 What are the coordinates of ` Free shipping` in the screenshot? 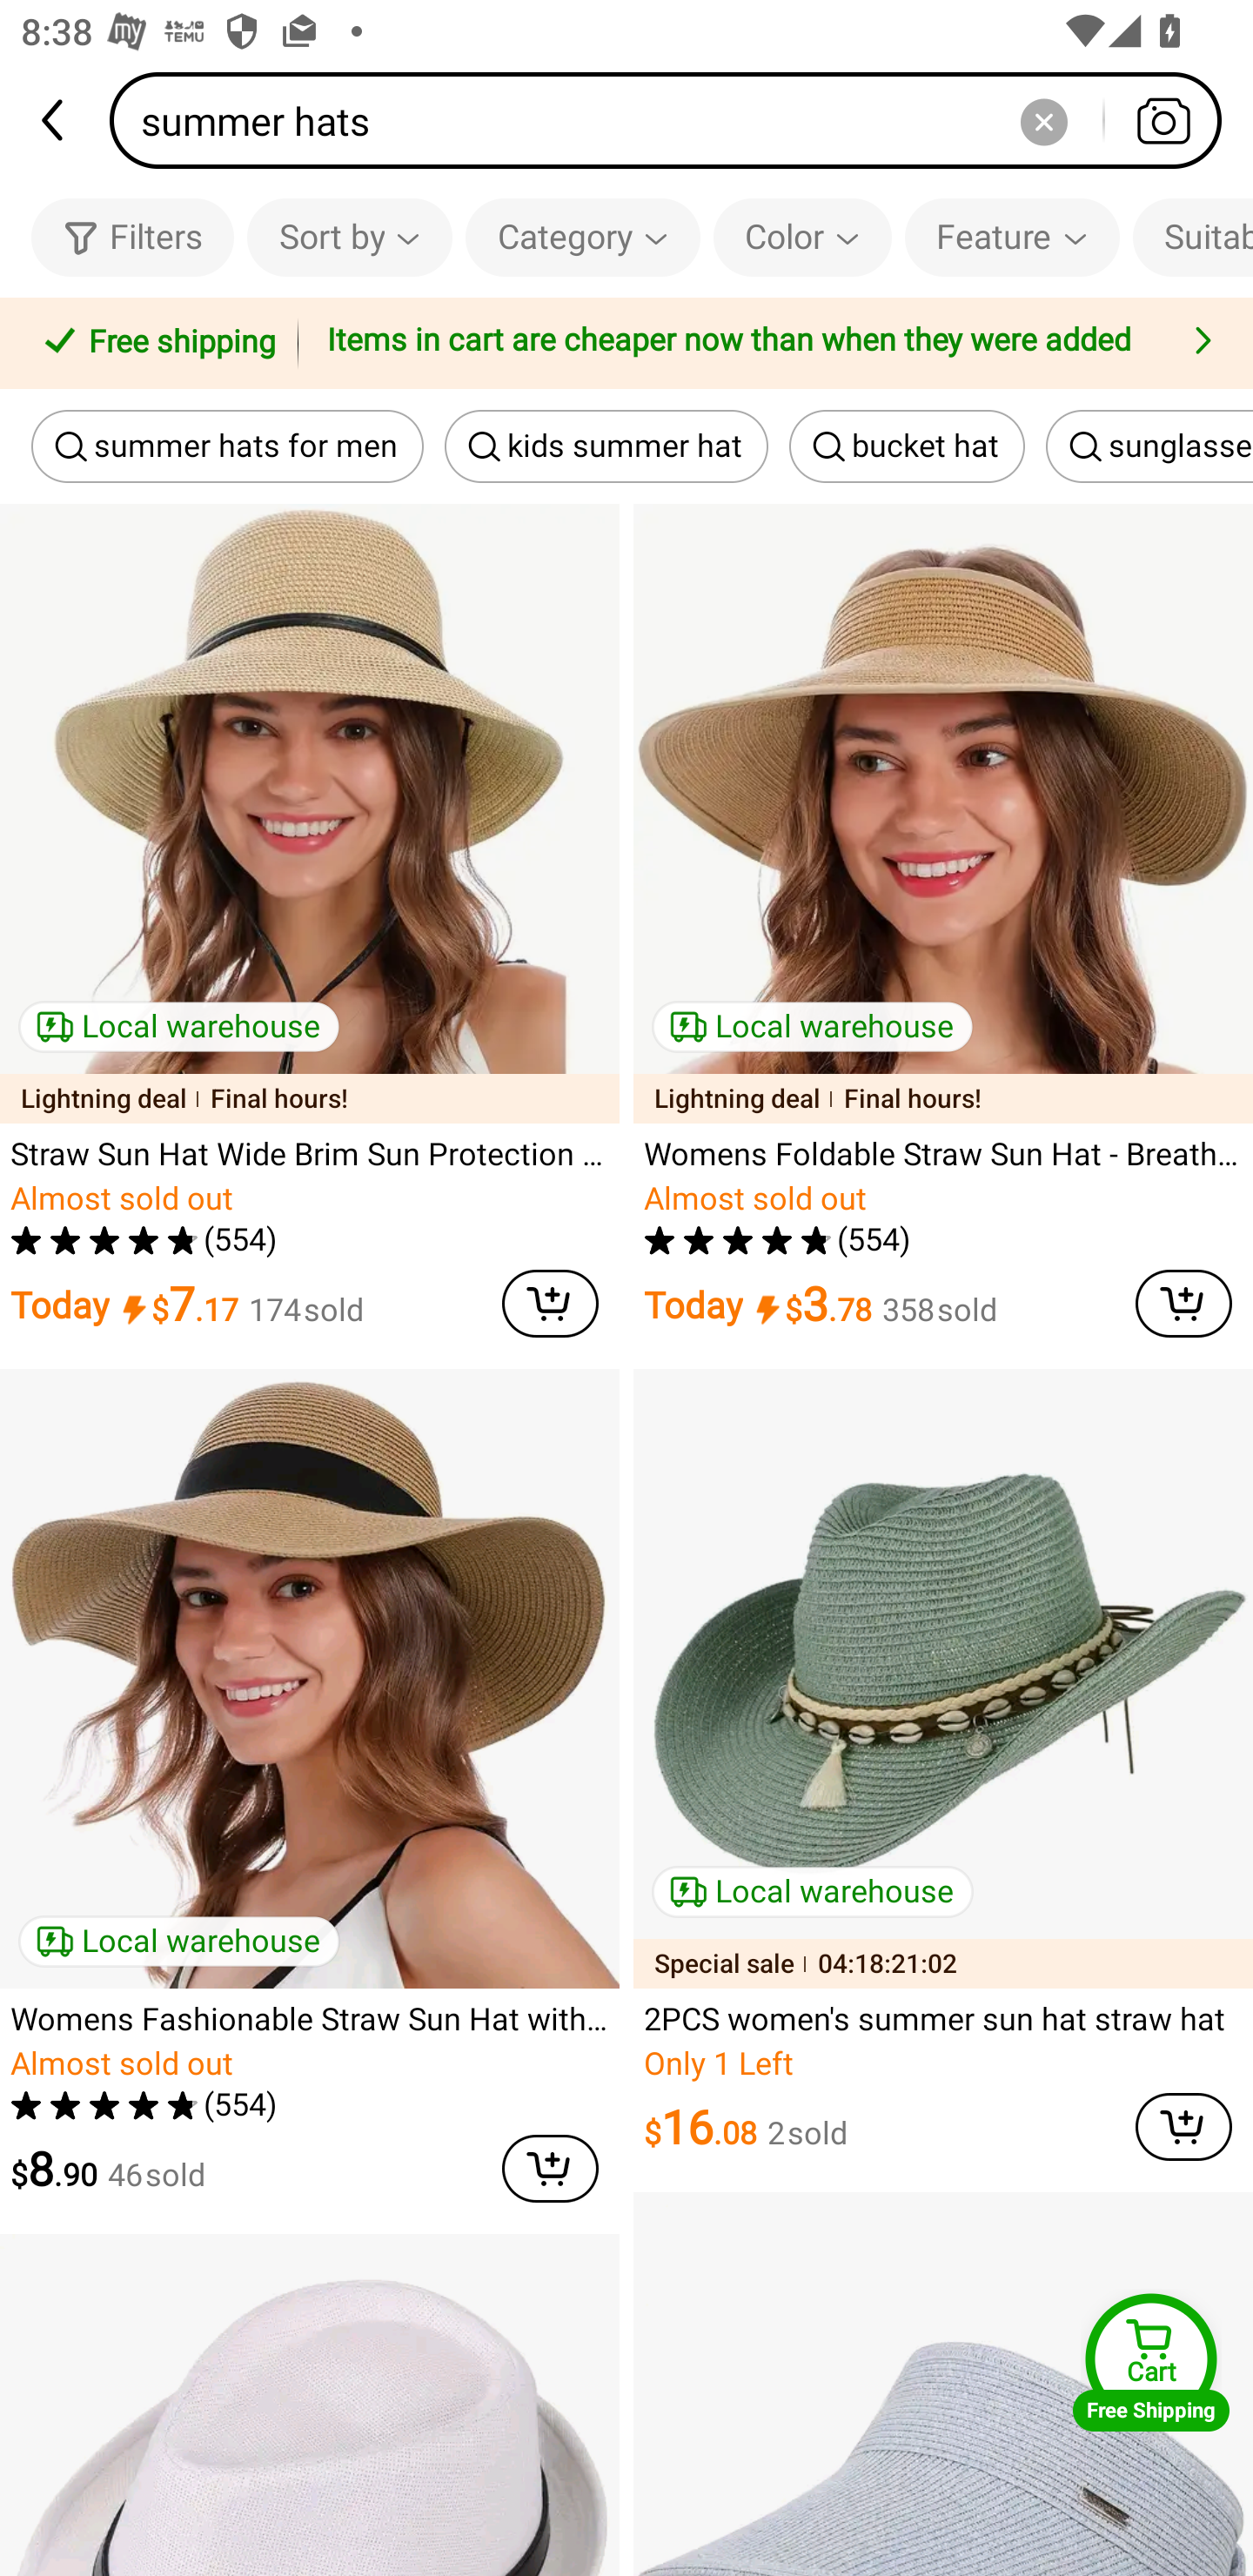 It's located at (154, 344).